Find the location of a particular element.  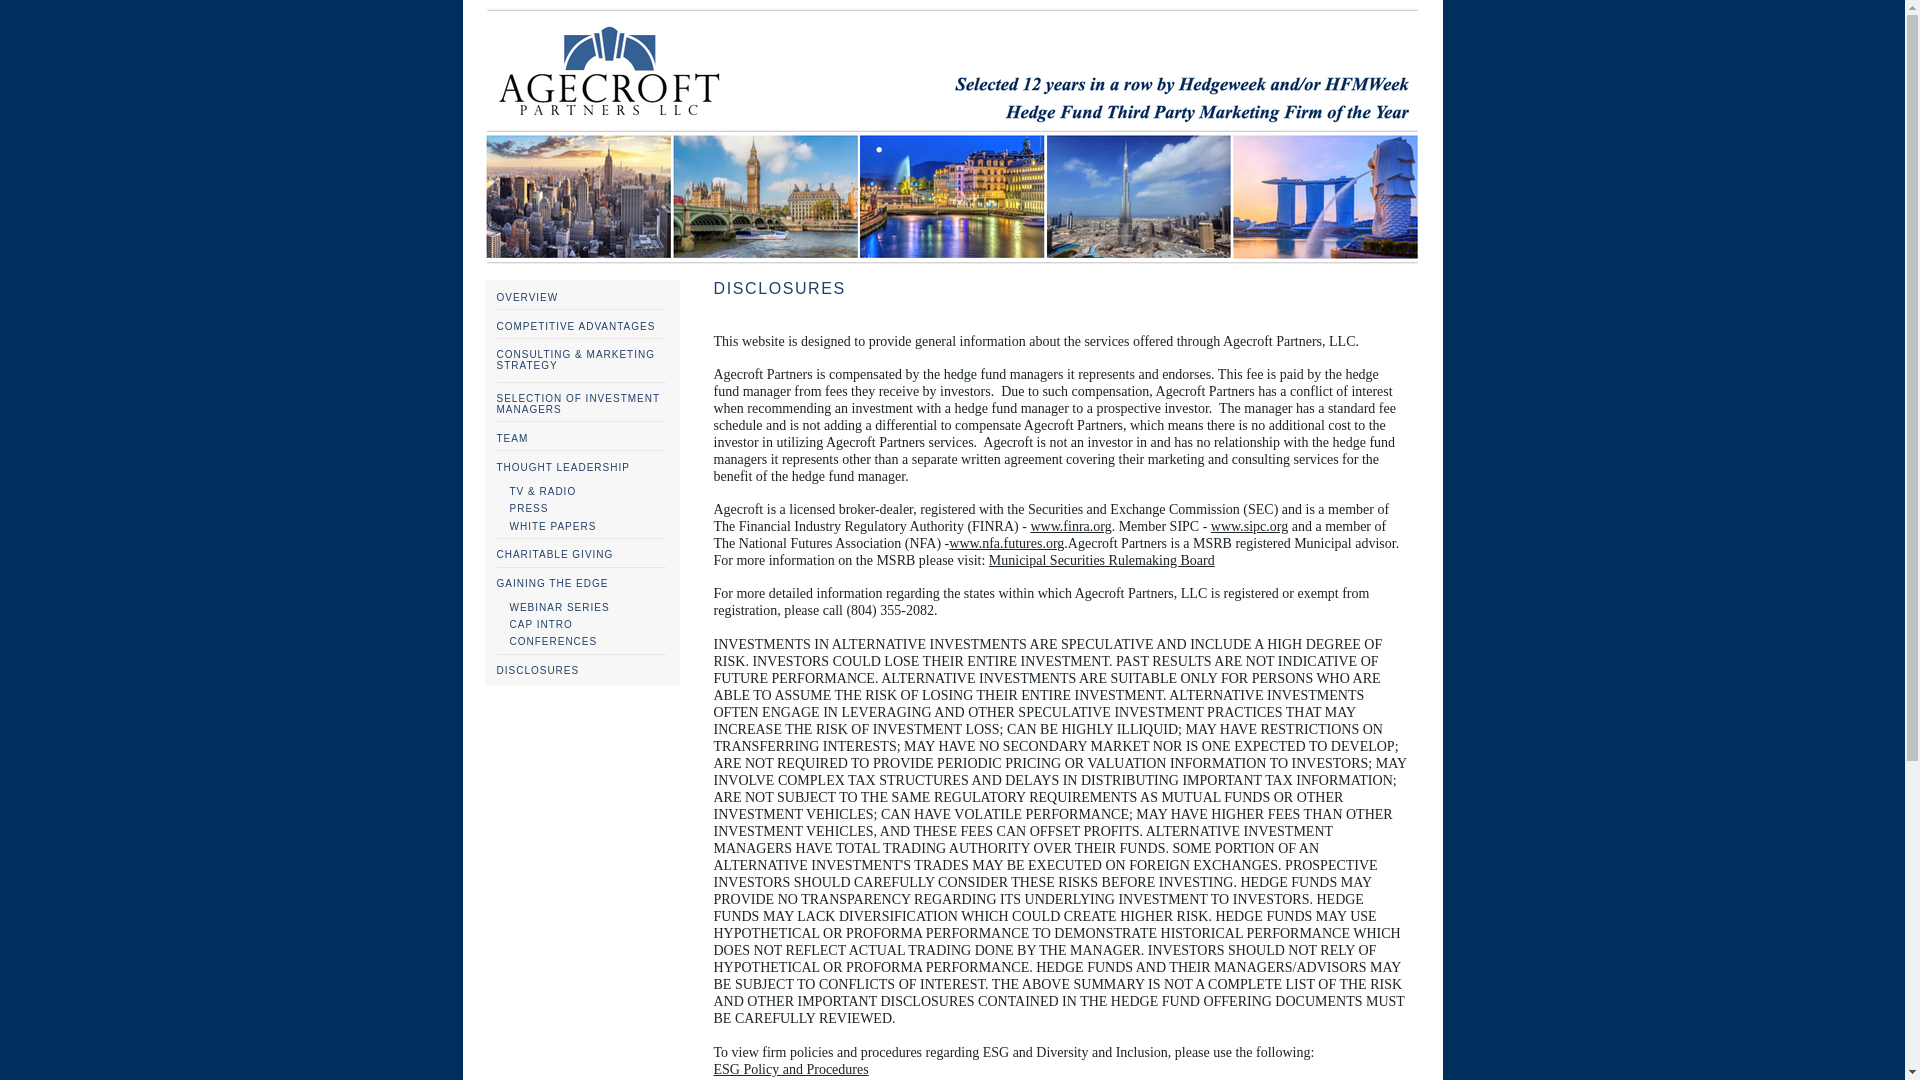

PRESS is located at coordinates (530, 508).